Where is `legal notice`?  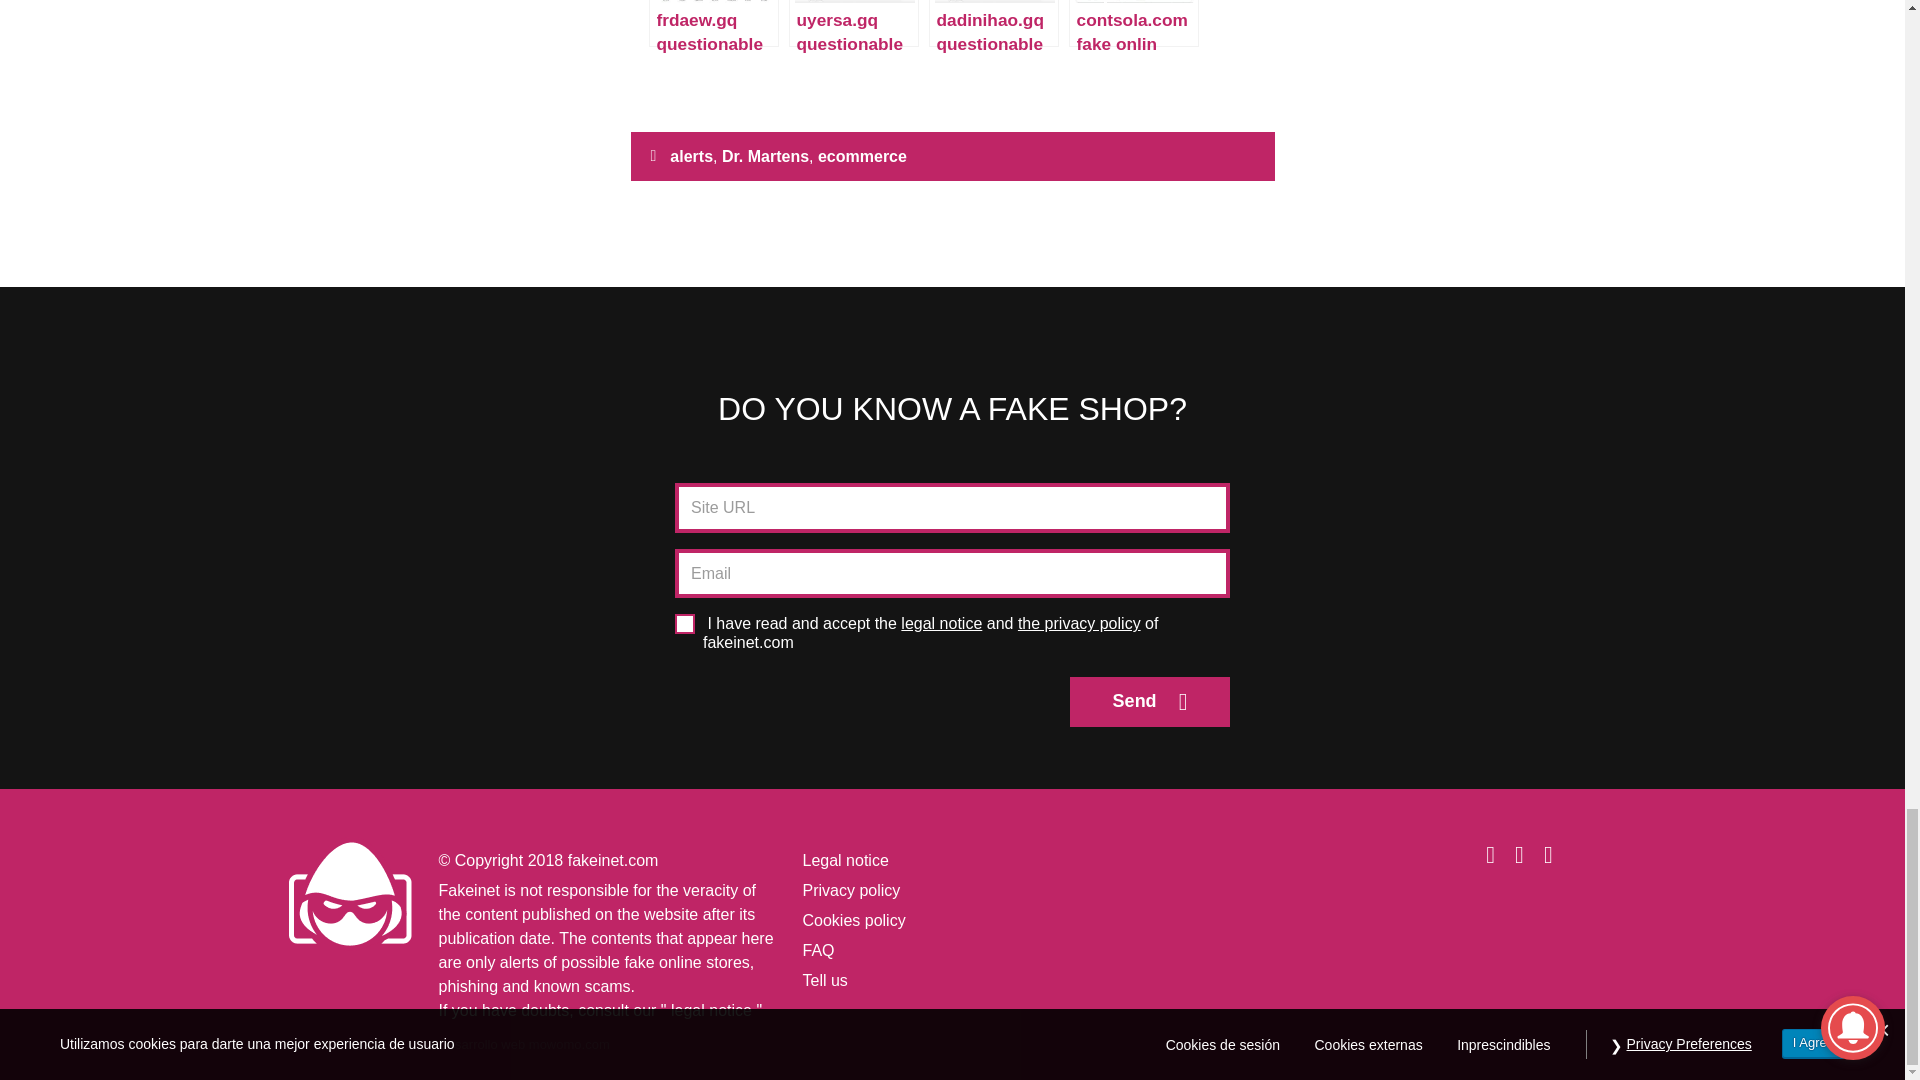
legal notice is located at coordinates (940, 622).